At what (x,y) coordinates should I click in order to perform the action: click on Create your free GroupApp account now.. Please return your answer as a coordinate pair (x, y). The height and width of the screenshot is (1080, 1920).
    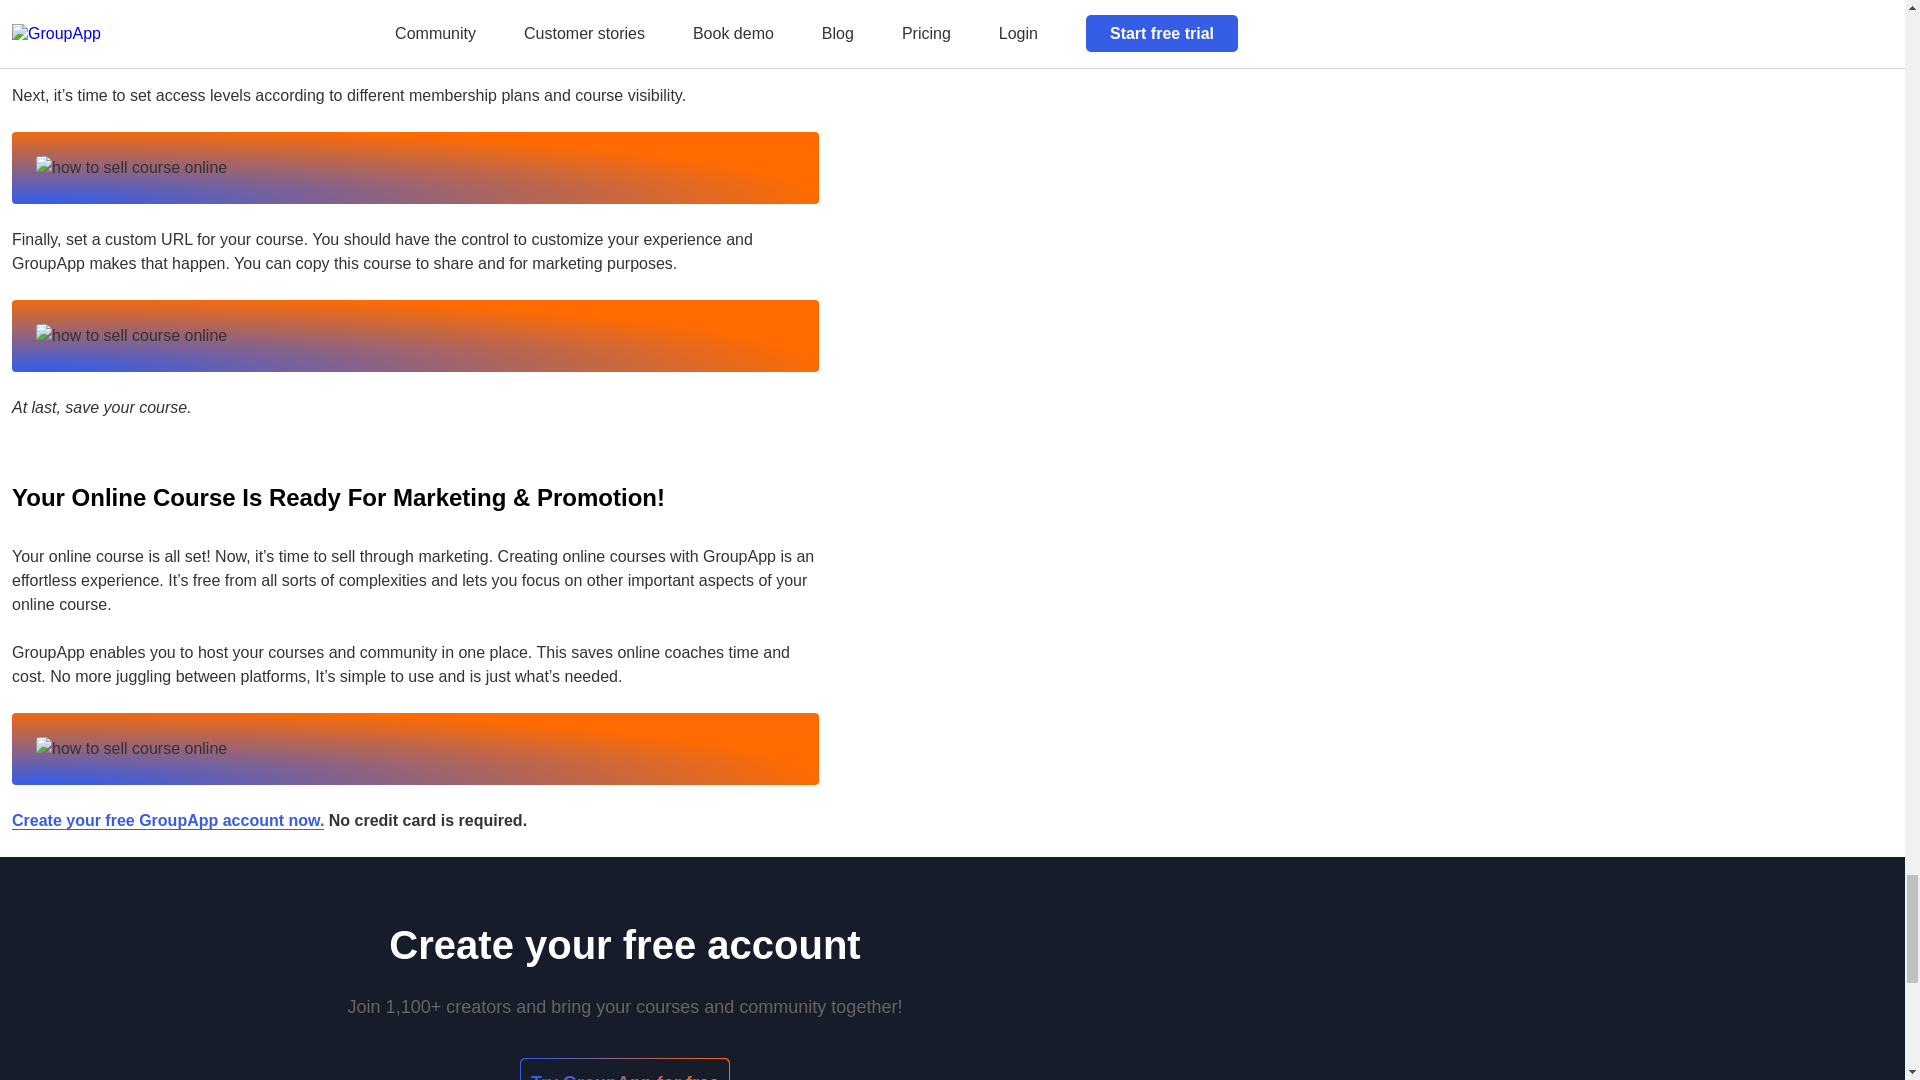
    Looking at the image, I should click on (168, 821).